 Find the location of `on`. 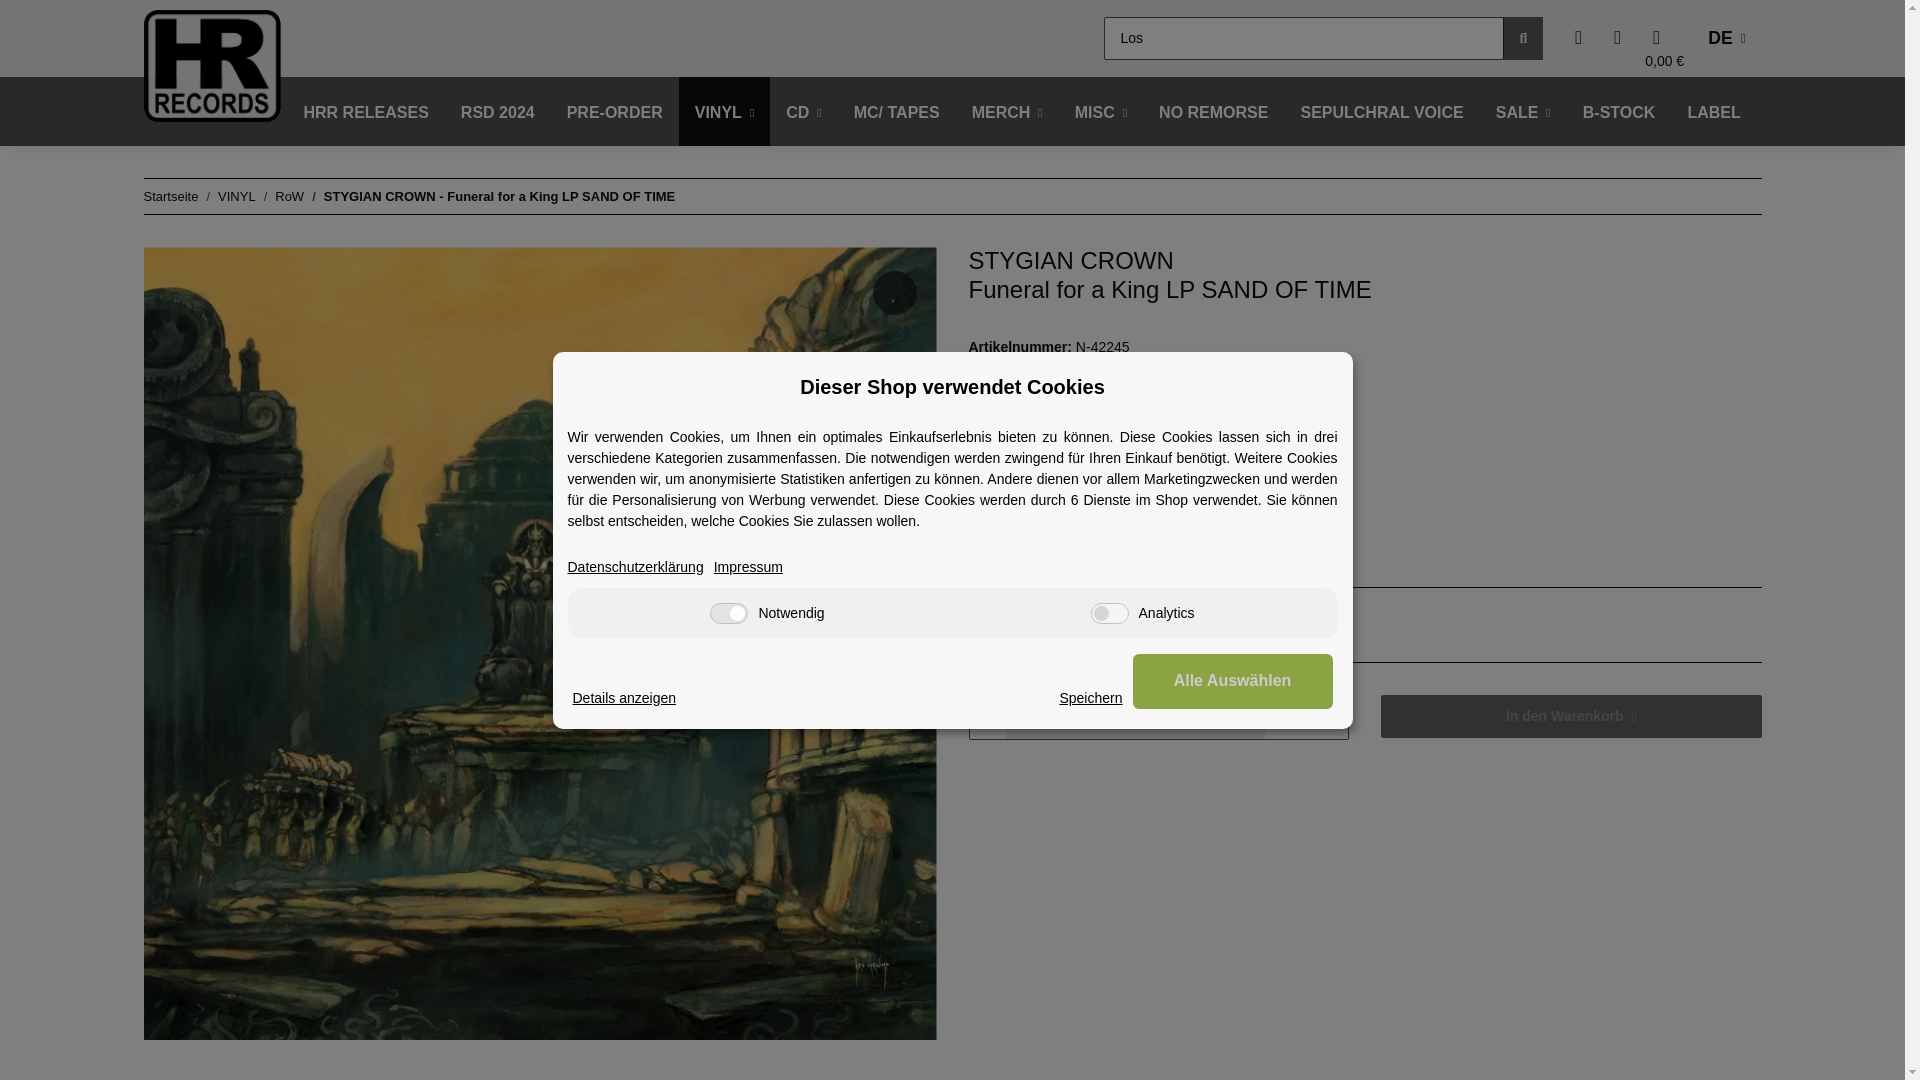

on is located at coordinates (1109, 612).